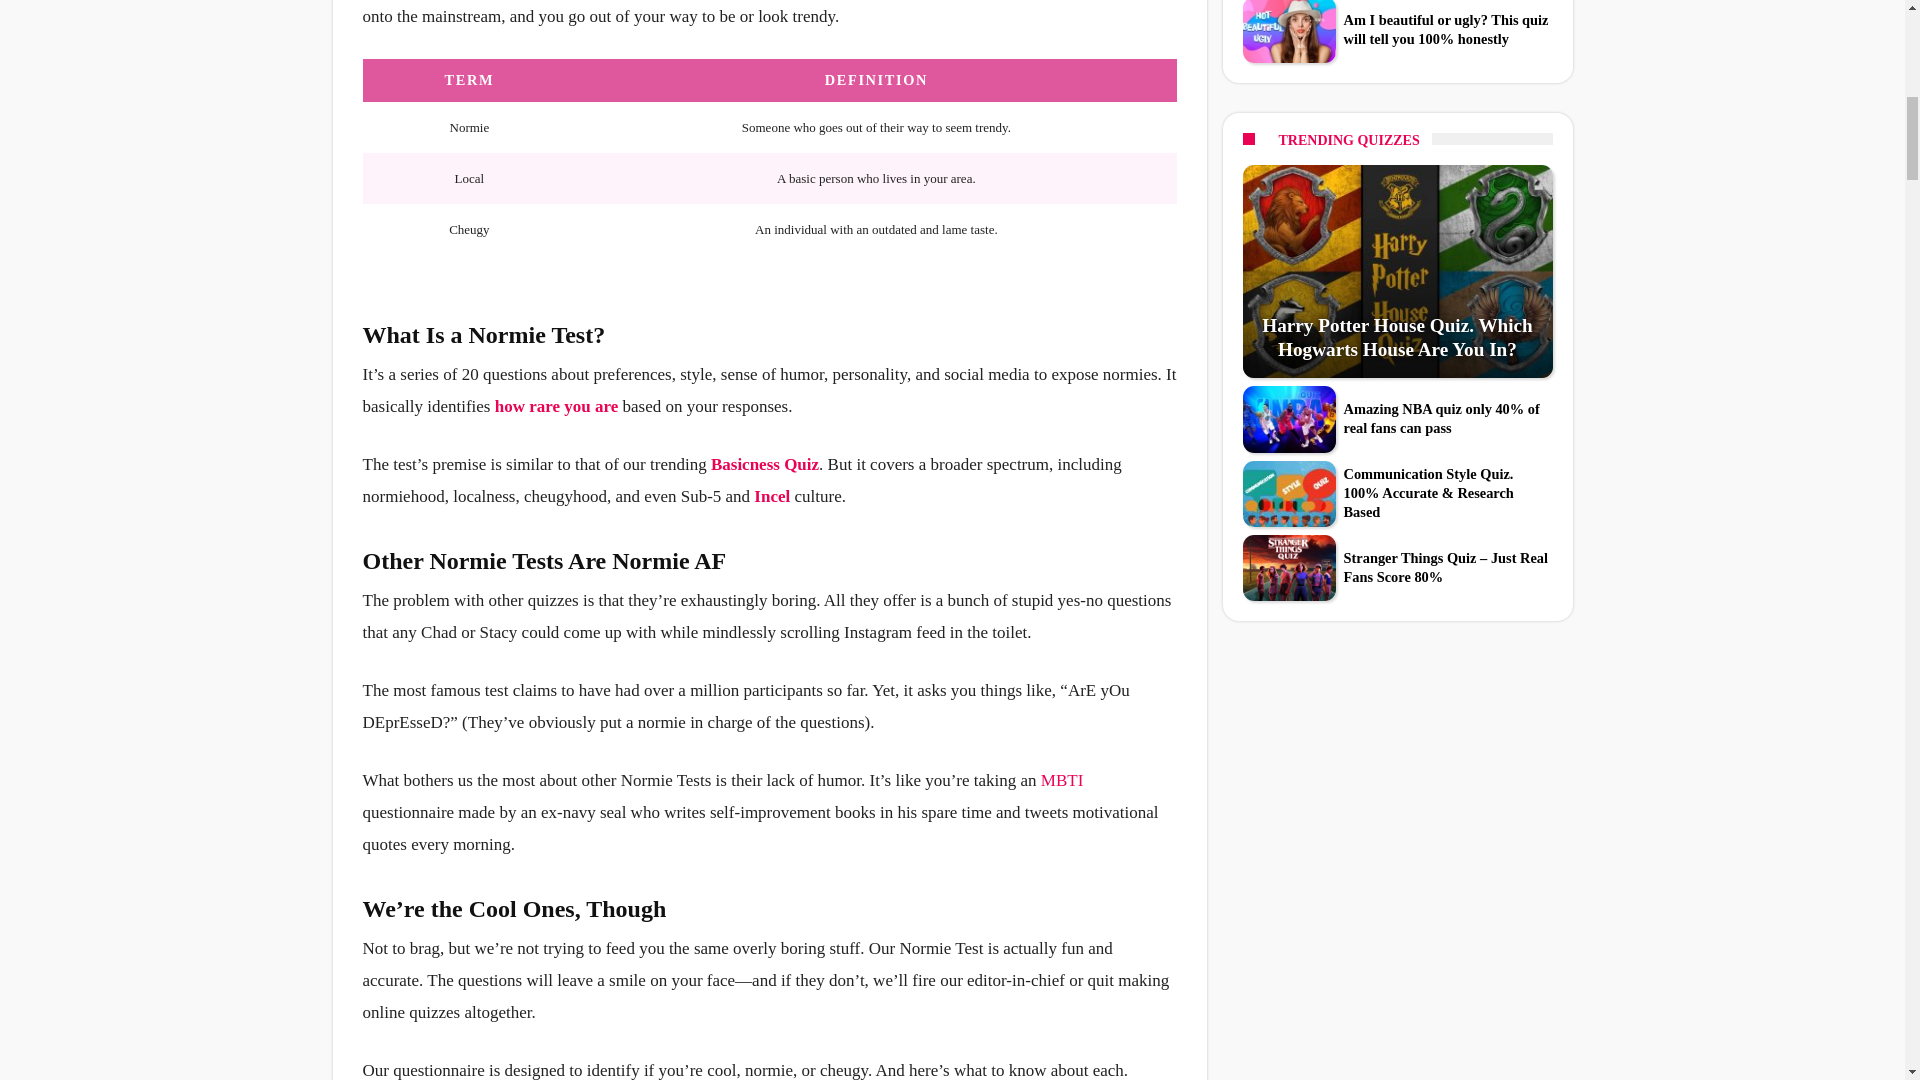 This screenshot has height=1080, width=1920. What do you see at coordinates (774, 496) in the screenshot?
I see `Incel` at bounding box center [774, 496].